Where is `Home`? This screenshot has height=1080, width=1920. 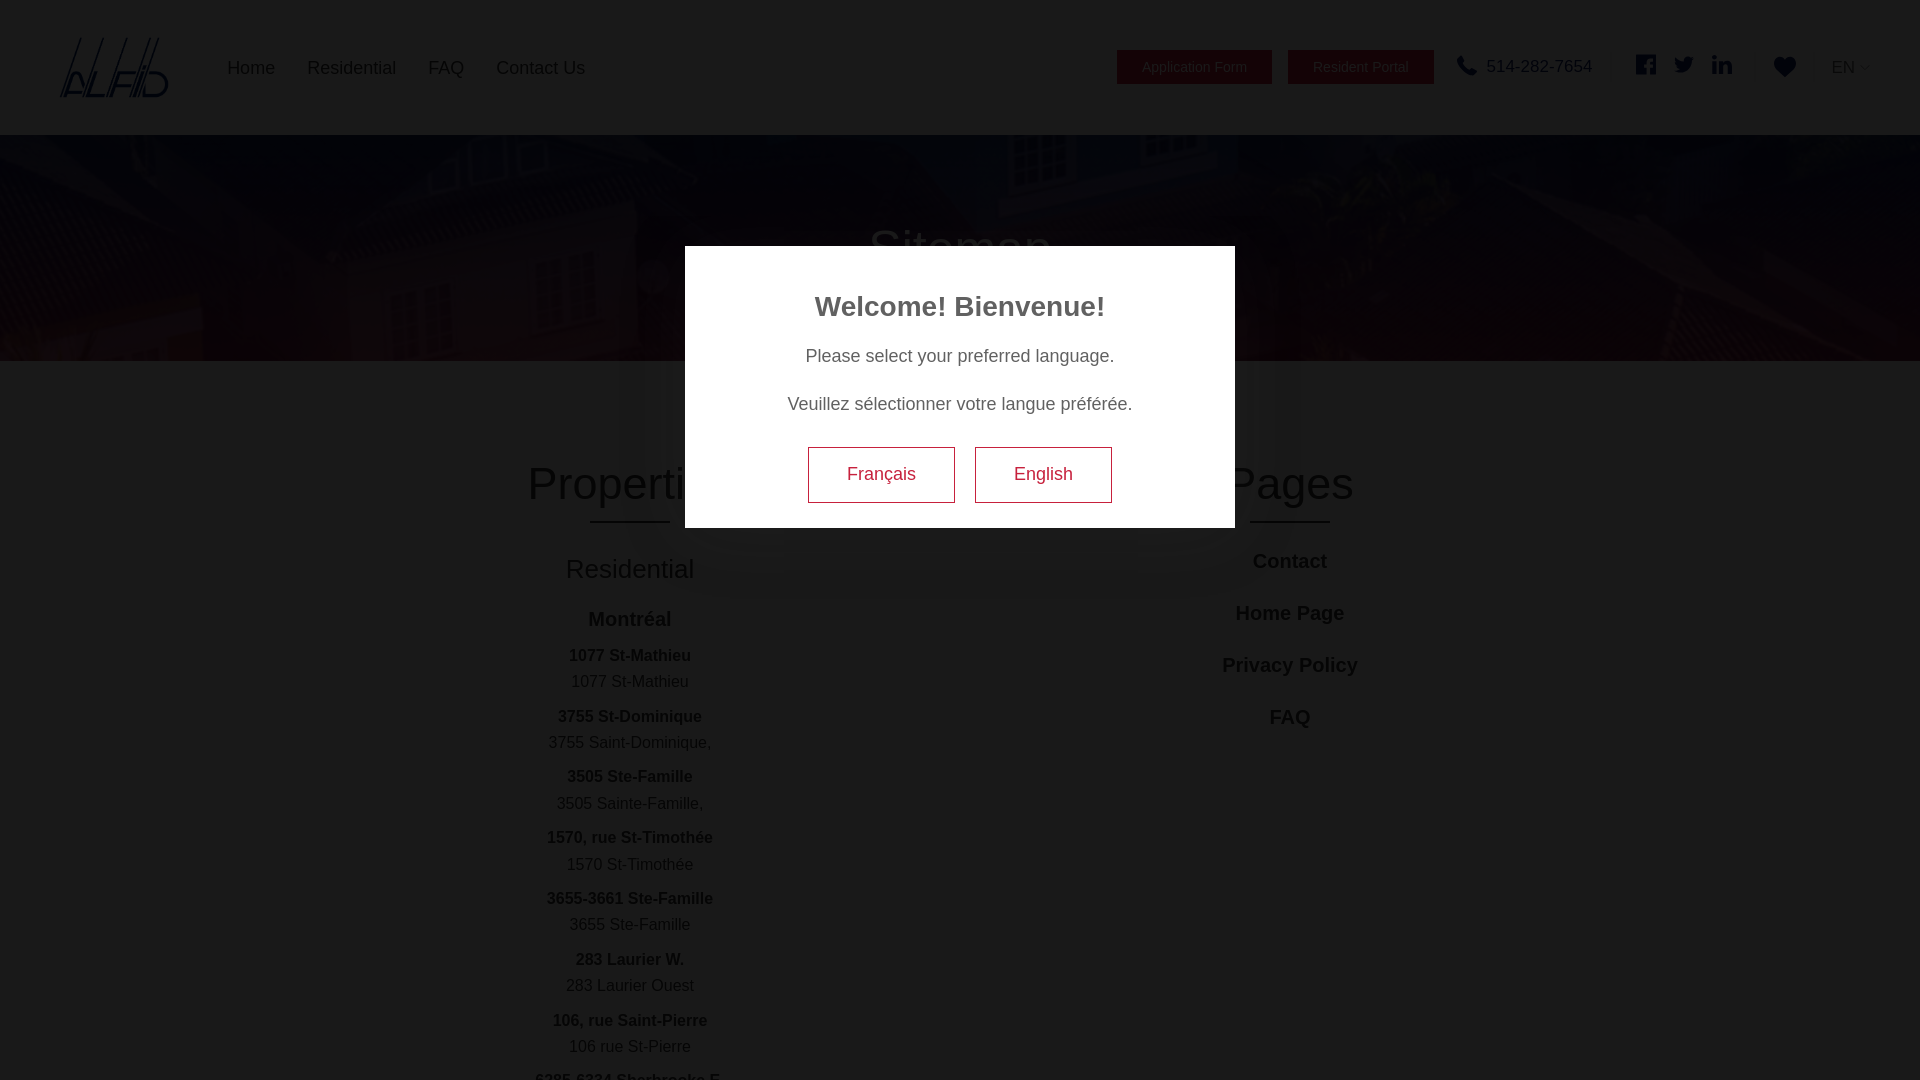
Home is located at coordinates (251, 68).